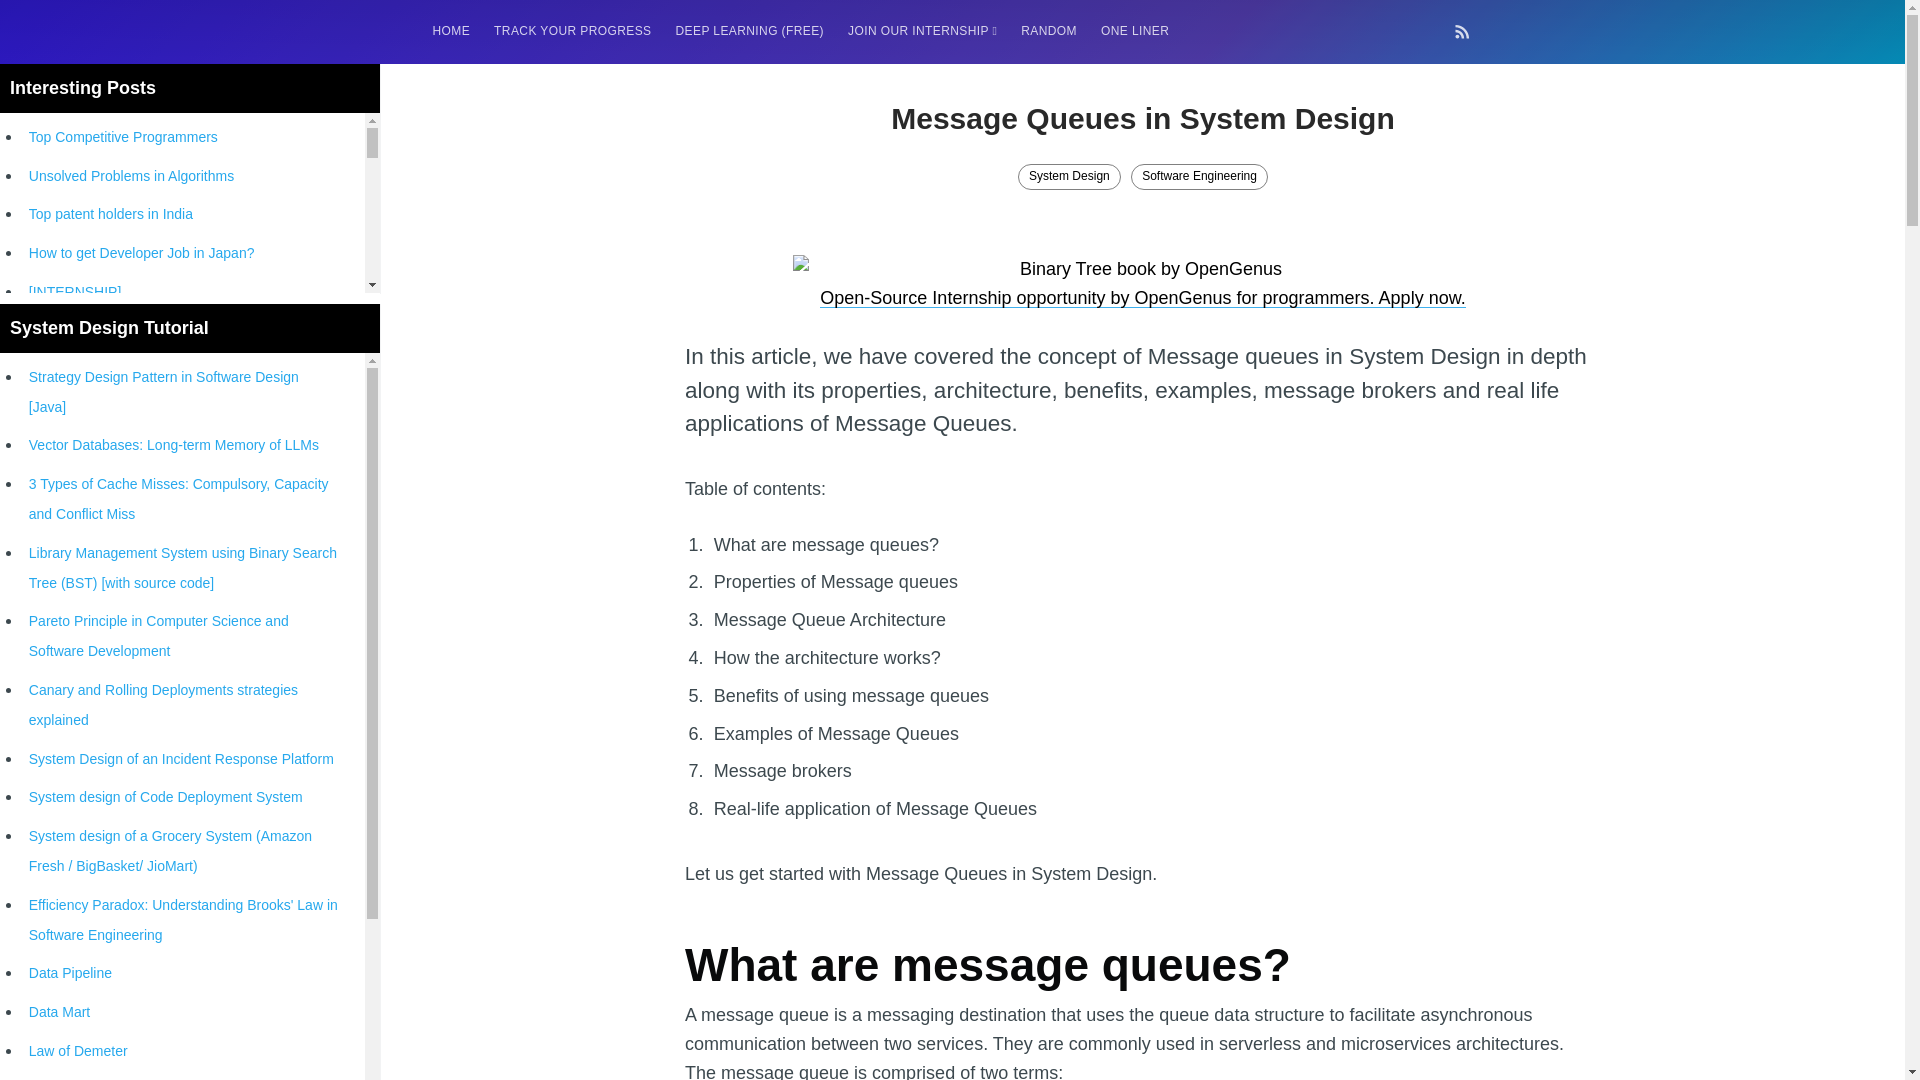 Image resolution: width=1920 pixels, height=1080 pixels. What do you see at coordinates (124, 825) in the screenshot?
I see `STORY: Inventor of Linked List` at bounding box center [124, 825].